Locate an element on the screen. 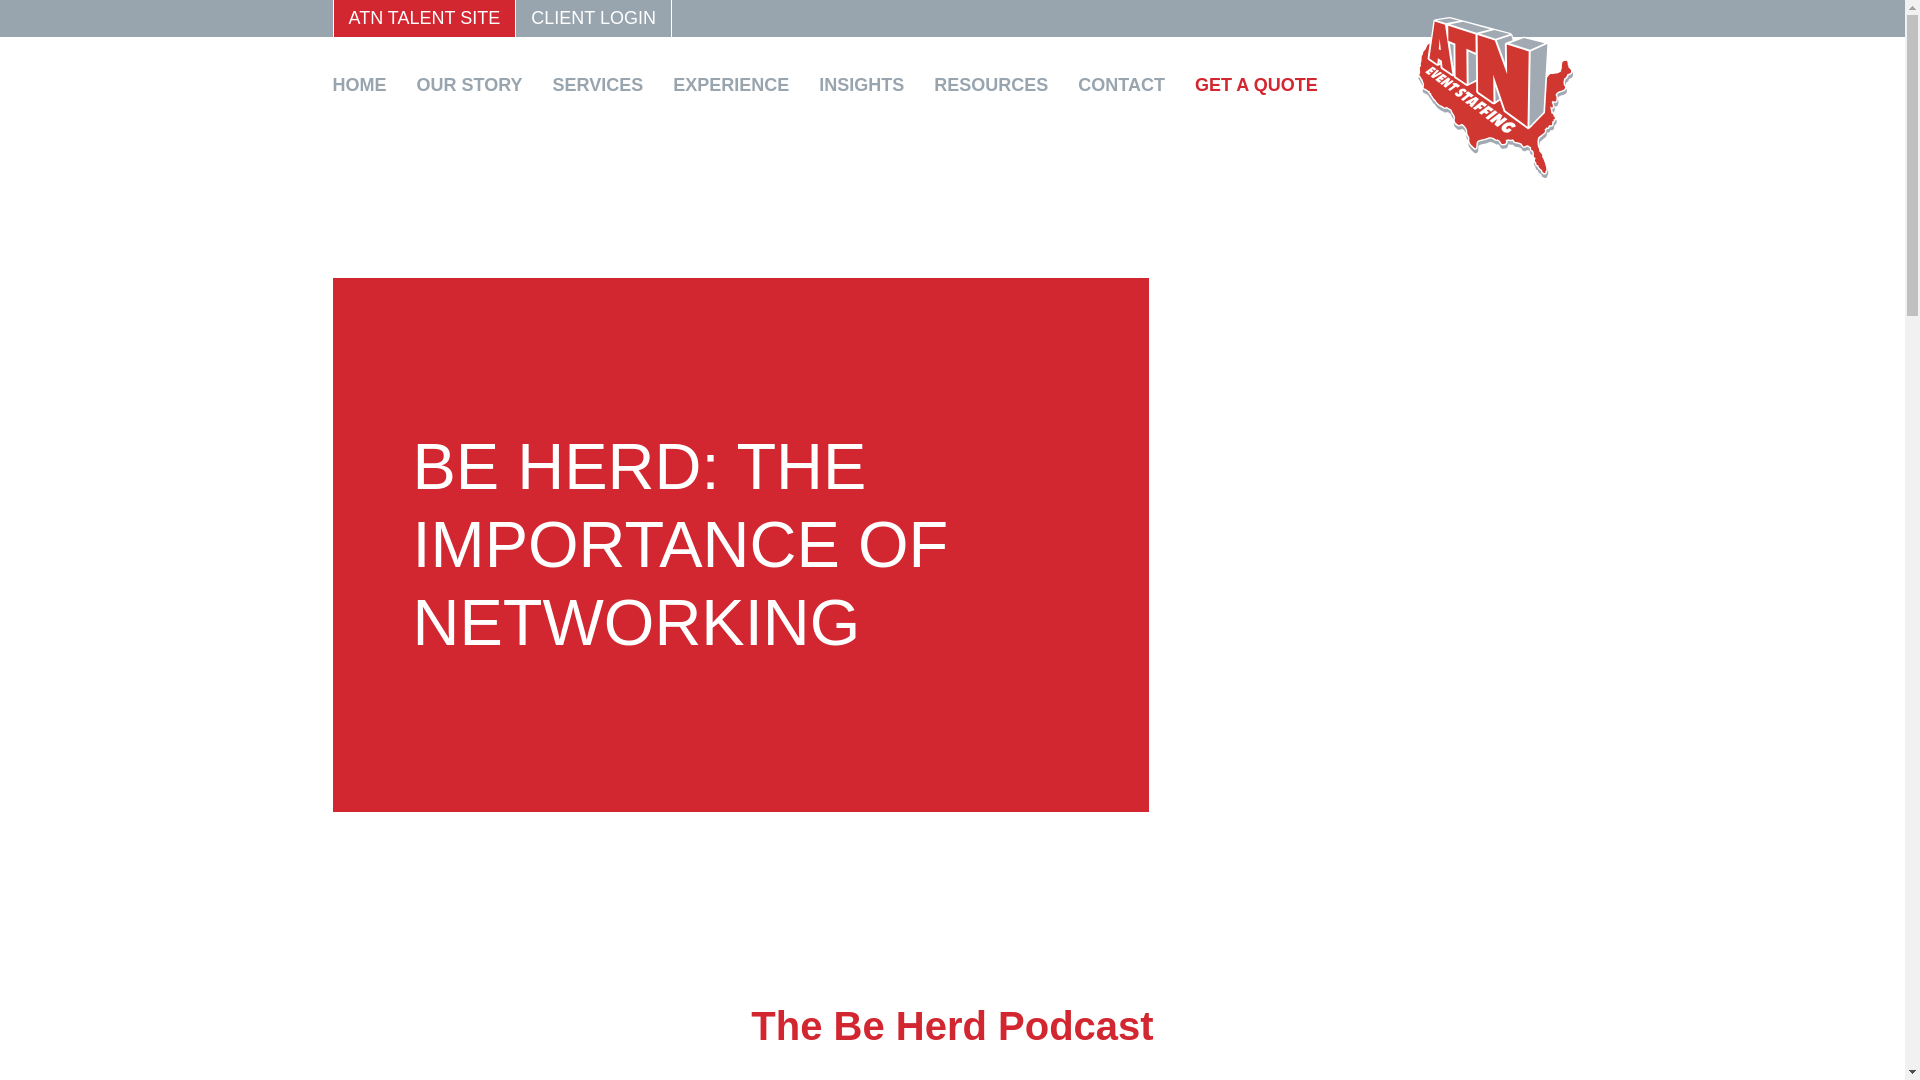 The height and width of the screenshot is (1080, 1920). INSIGHTS is located at coordinates (869, 84).